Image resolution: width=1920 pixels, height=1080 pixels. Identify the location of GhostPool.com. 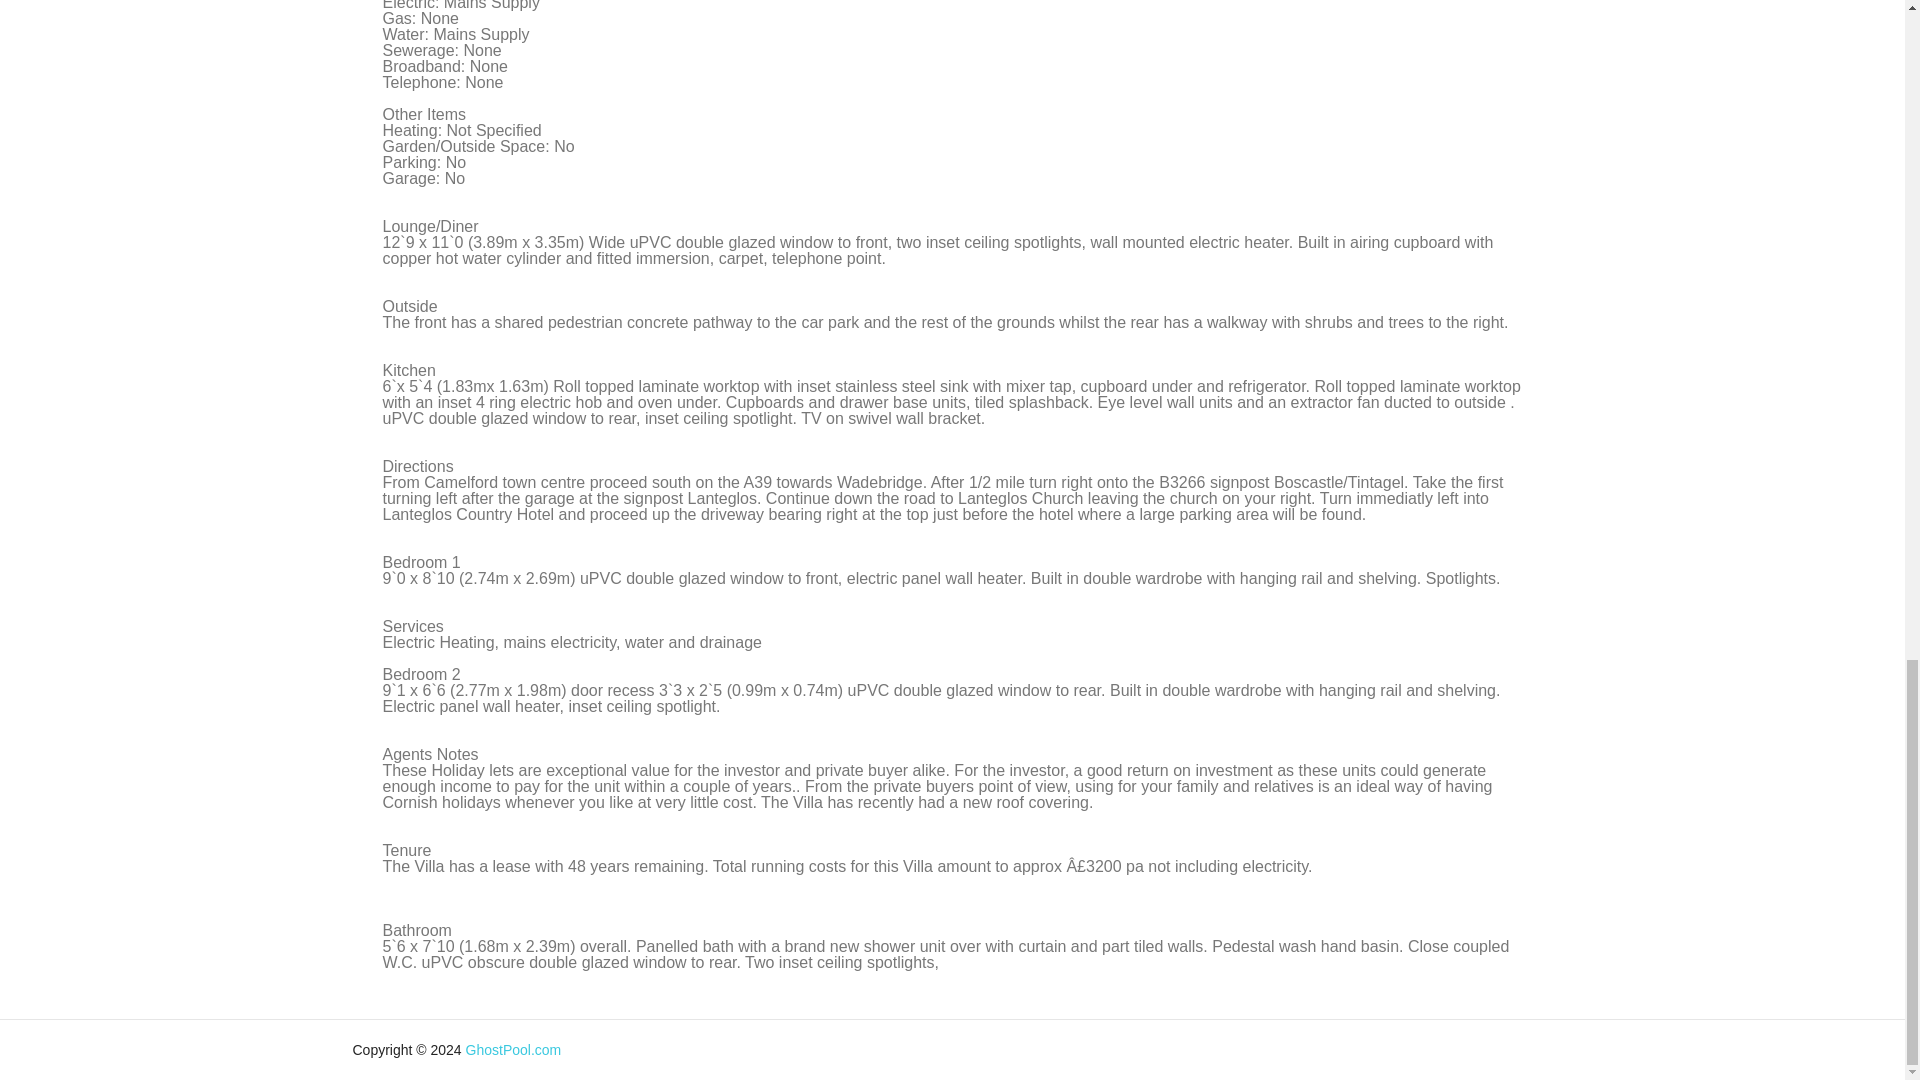
(514, 1050).